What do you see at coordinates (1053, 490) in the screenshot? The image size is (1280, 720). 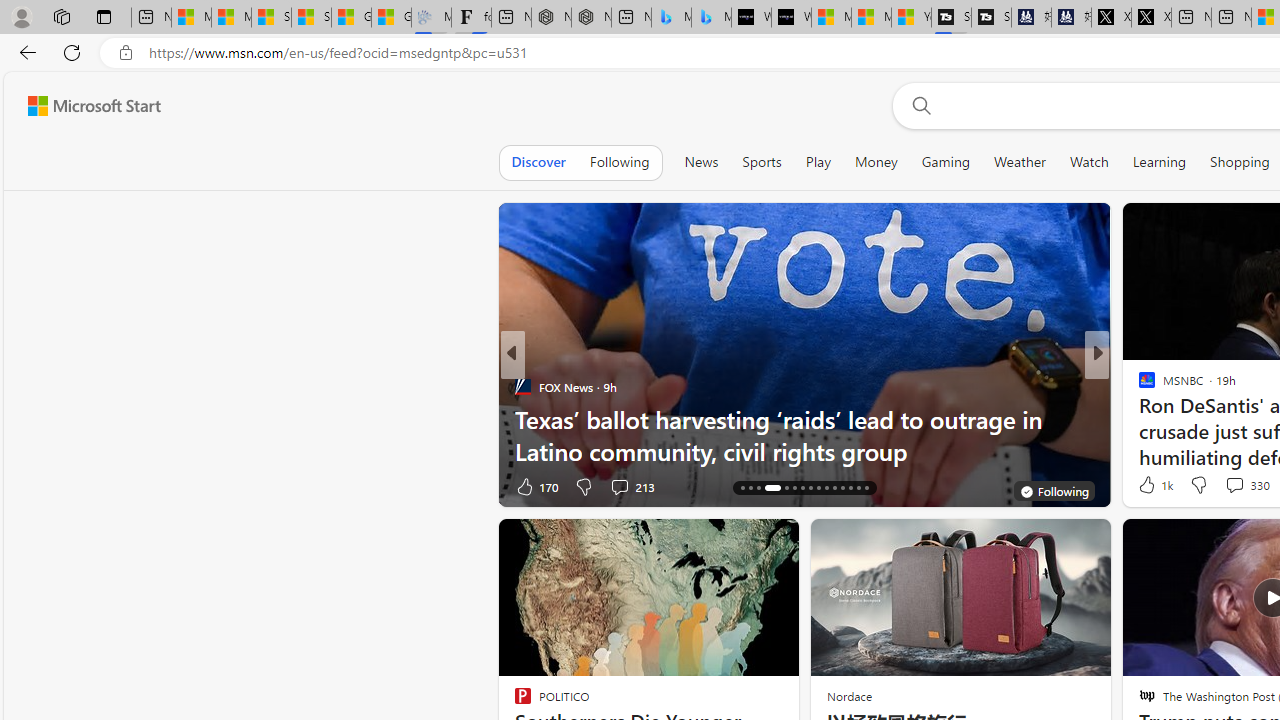 I see `You're following FOX News` at bounding box center [1053, 490].